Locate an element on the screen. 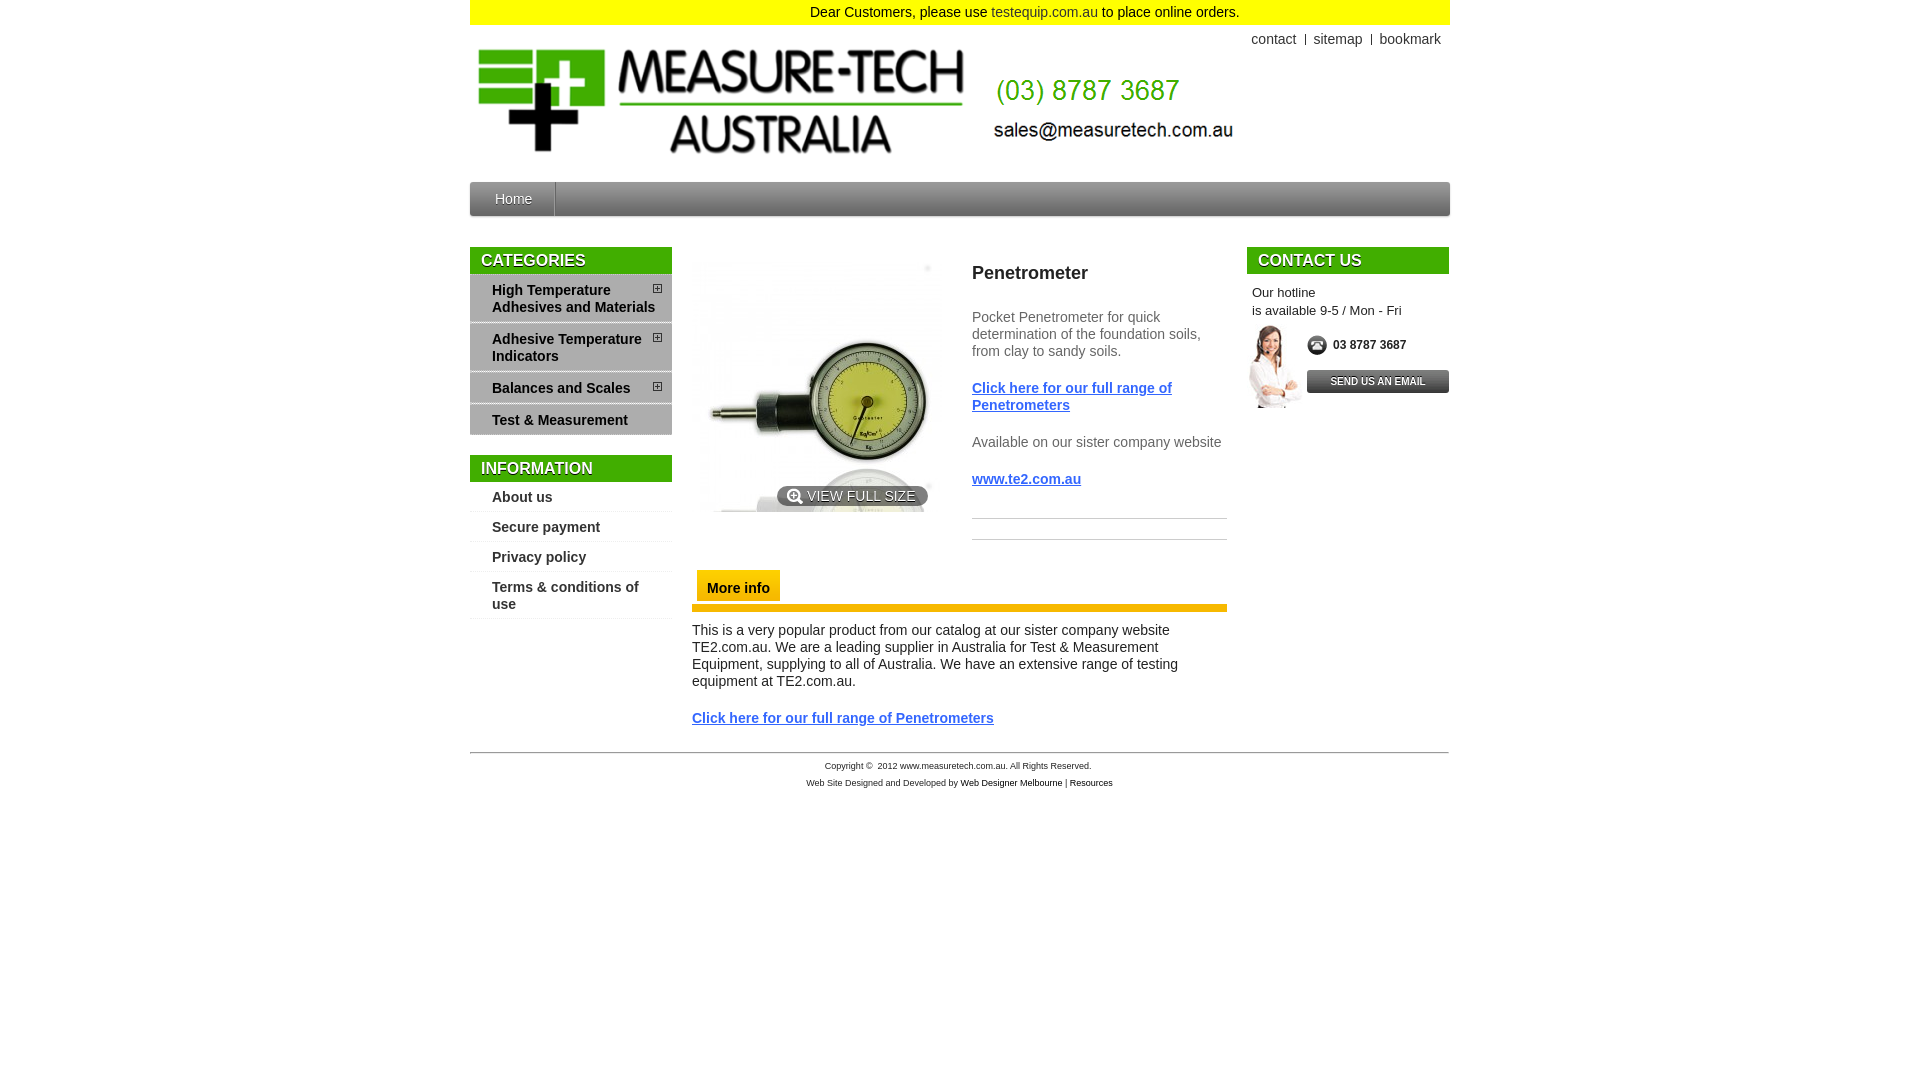 This screenshot has height=1080, width=1920. Click here for our full range of Penetrometers is located at coordinates (843, 718).